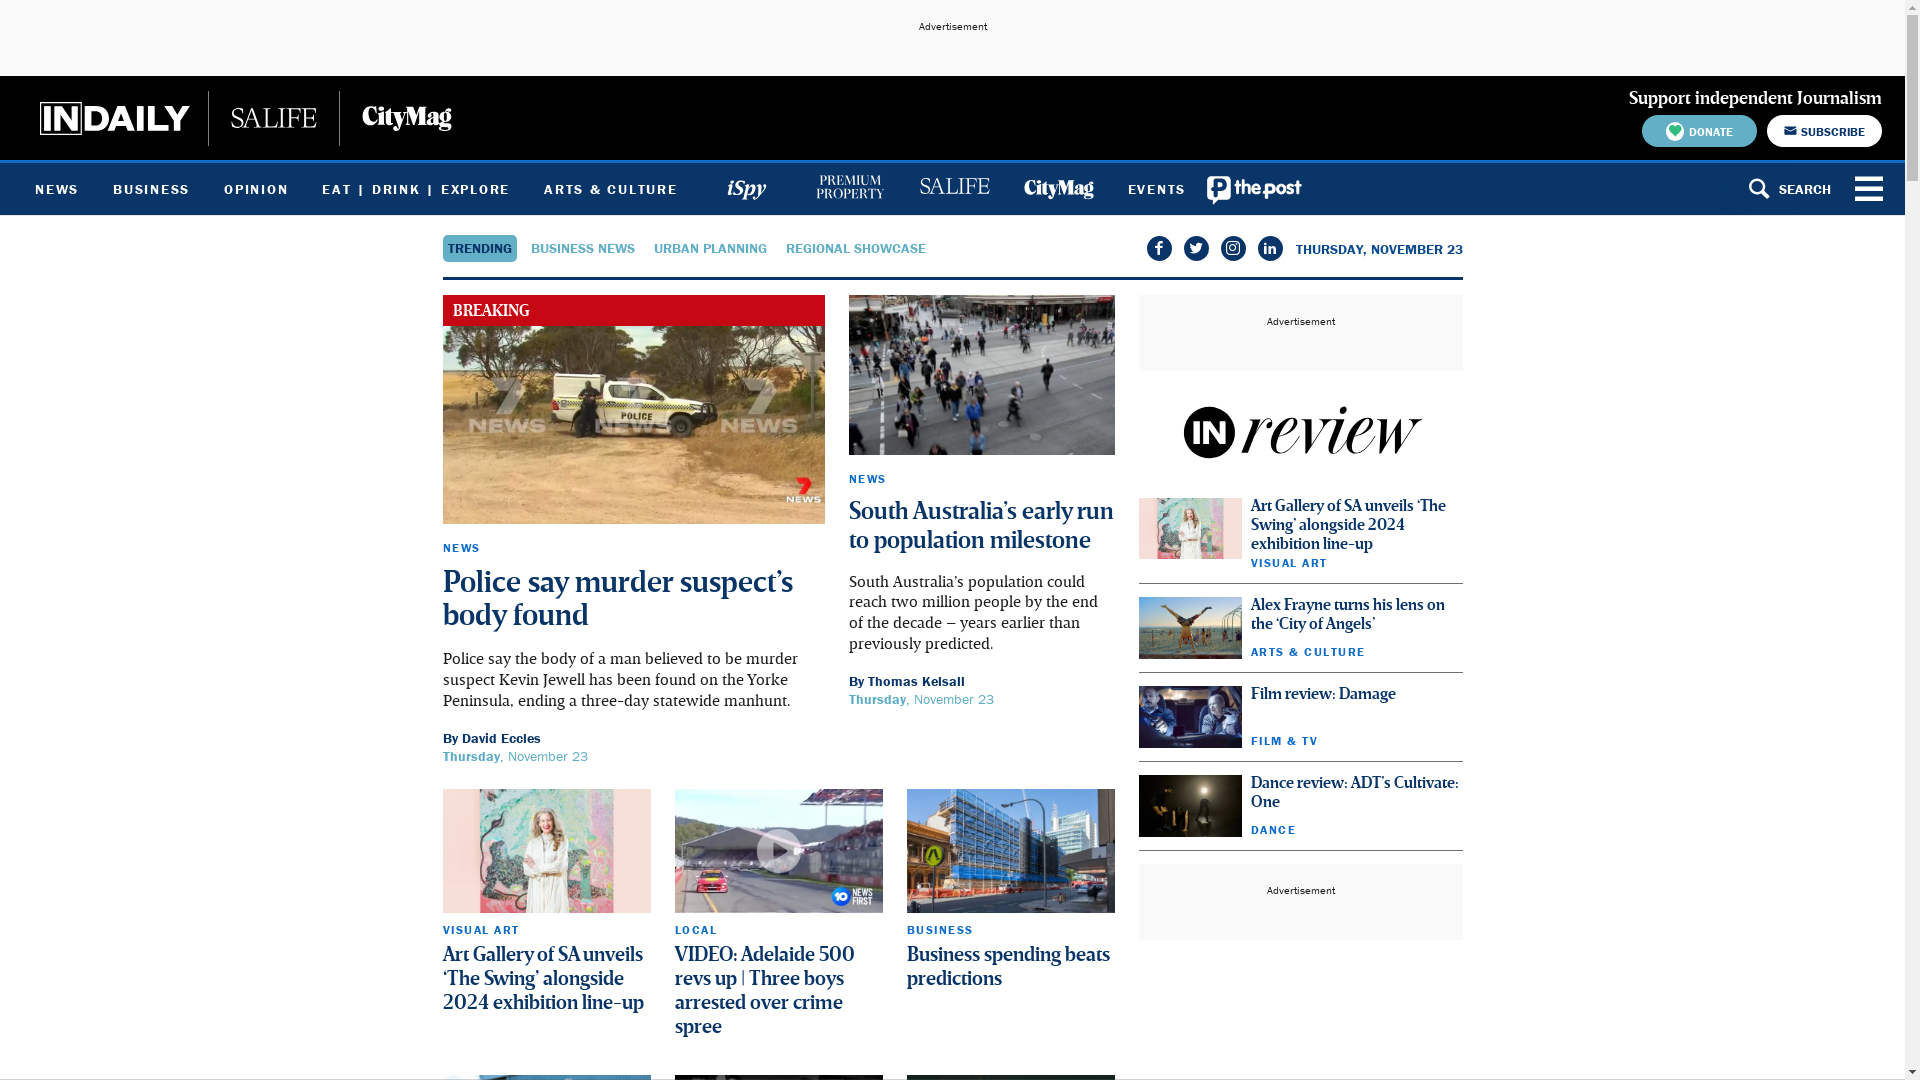  What do you see at coordinates (710, 248) in the screenshot?
I see `URBAN PLANNING` at bounding box center [710, 248].